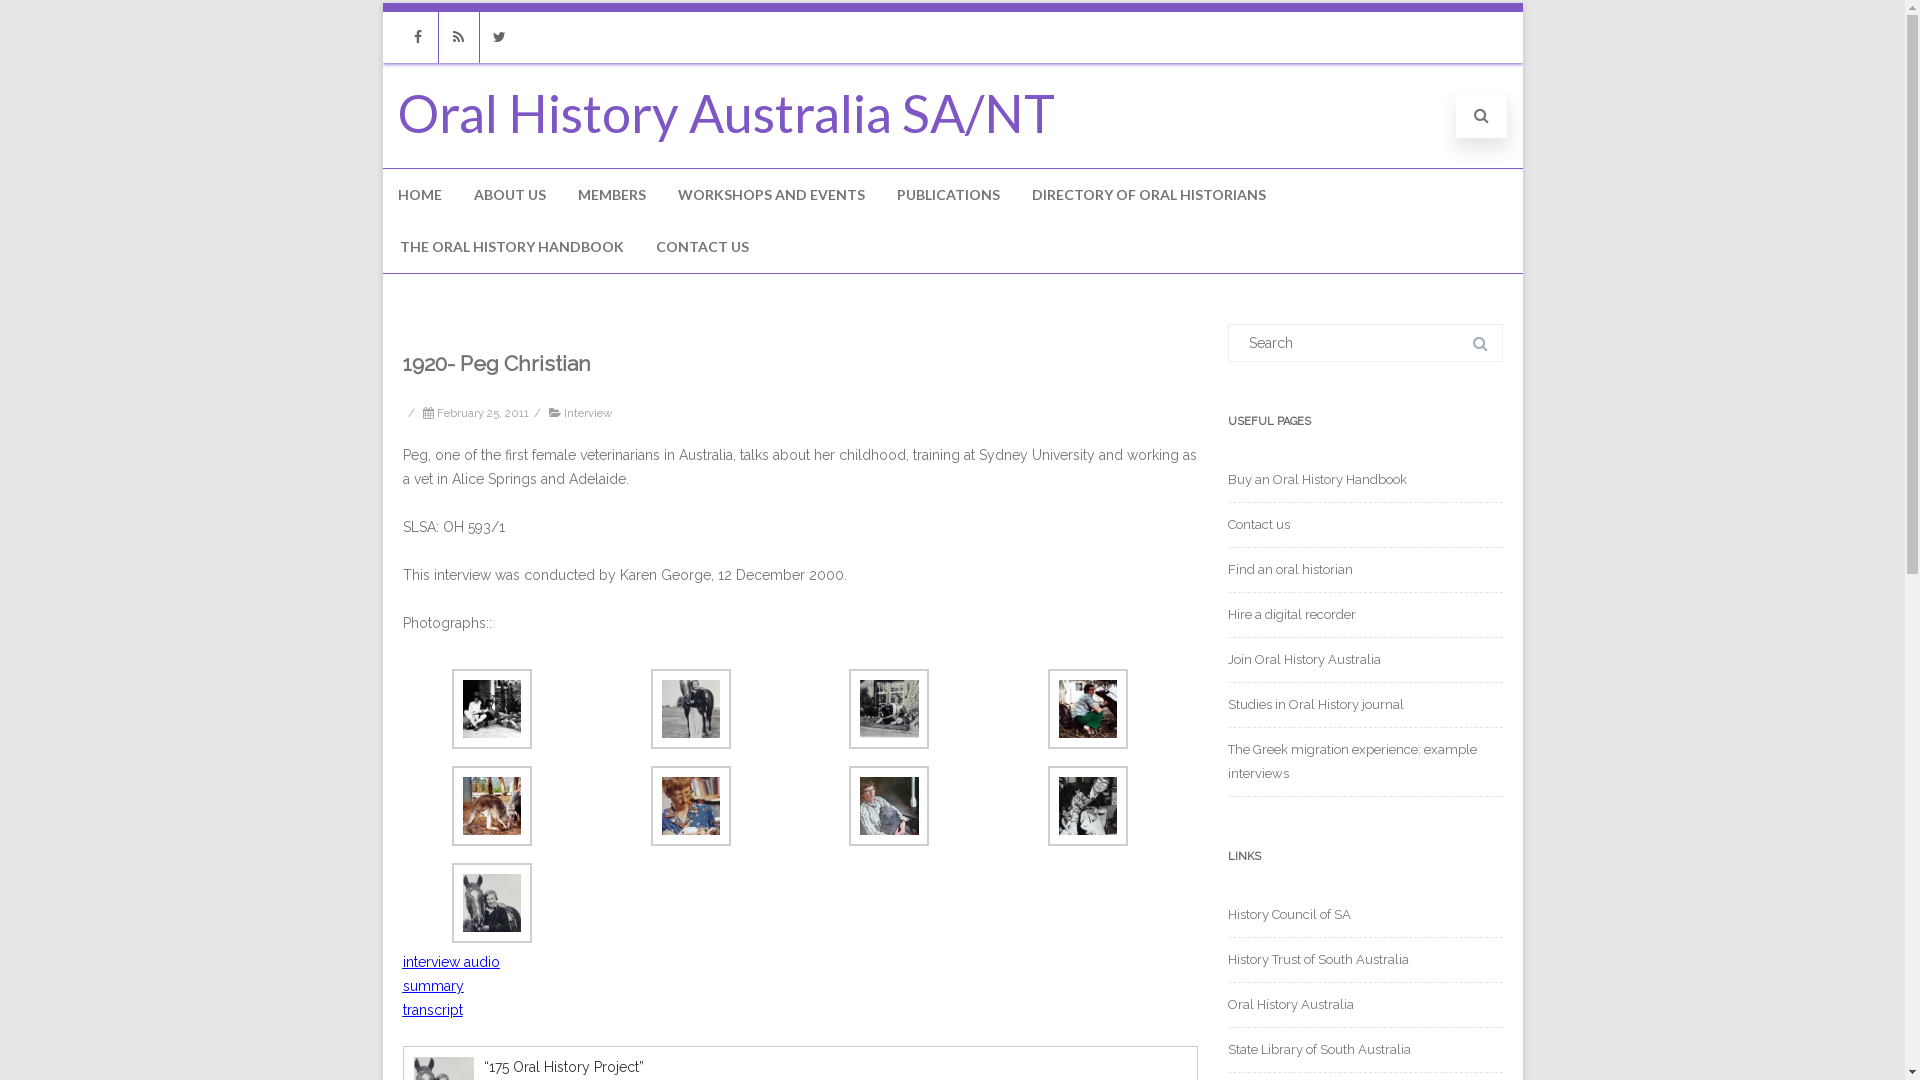 The height and width of the screenshot is (1080, 1920). I want to click on Facebook, so click(418, 38).